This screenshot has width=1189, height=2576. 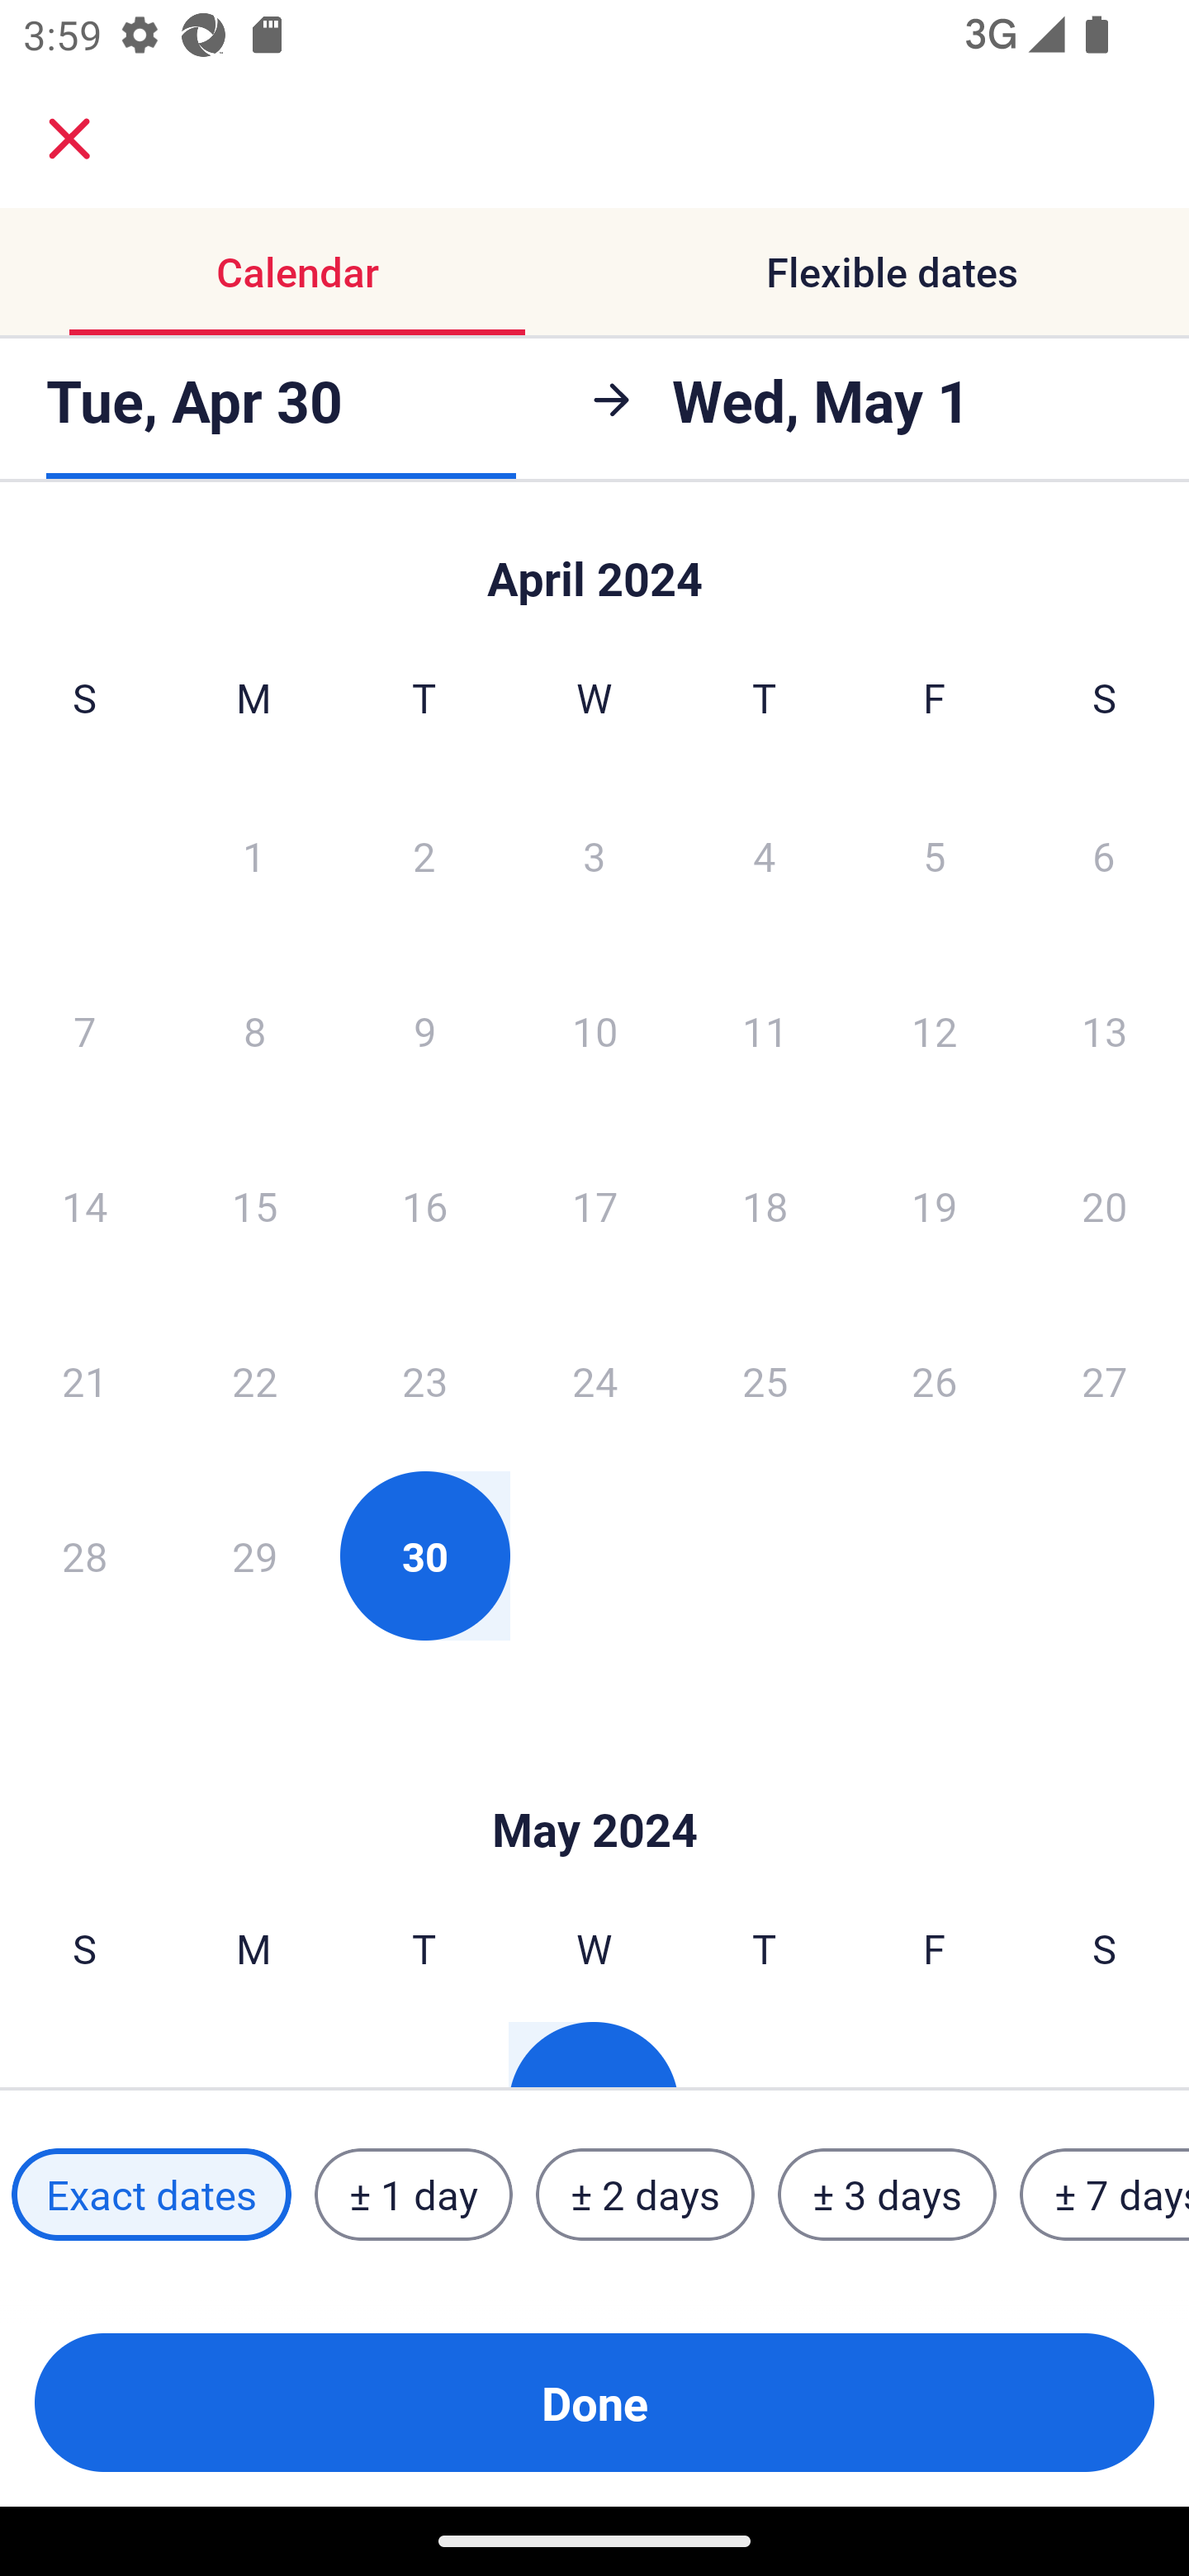 I want to click on ± 3 days, so click(x=887, y=2195).